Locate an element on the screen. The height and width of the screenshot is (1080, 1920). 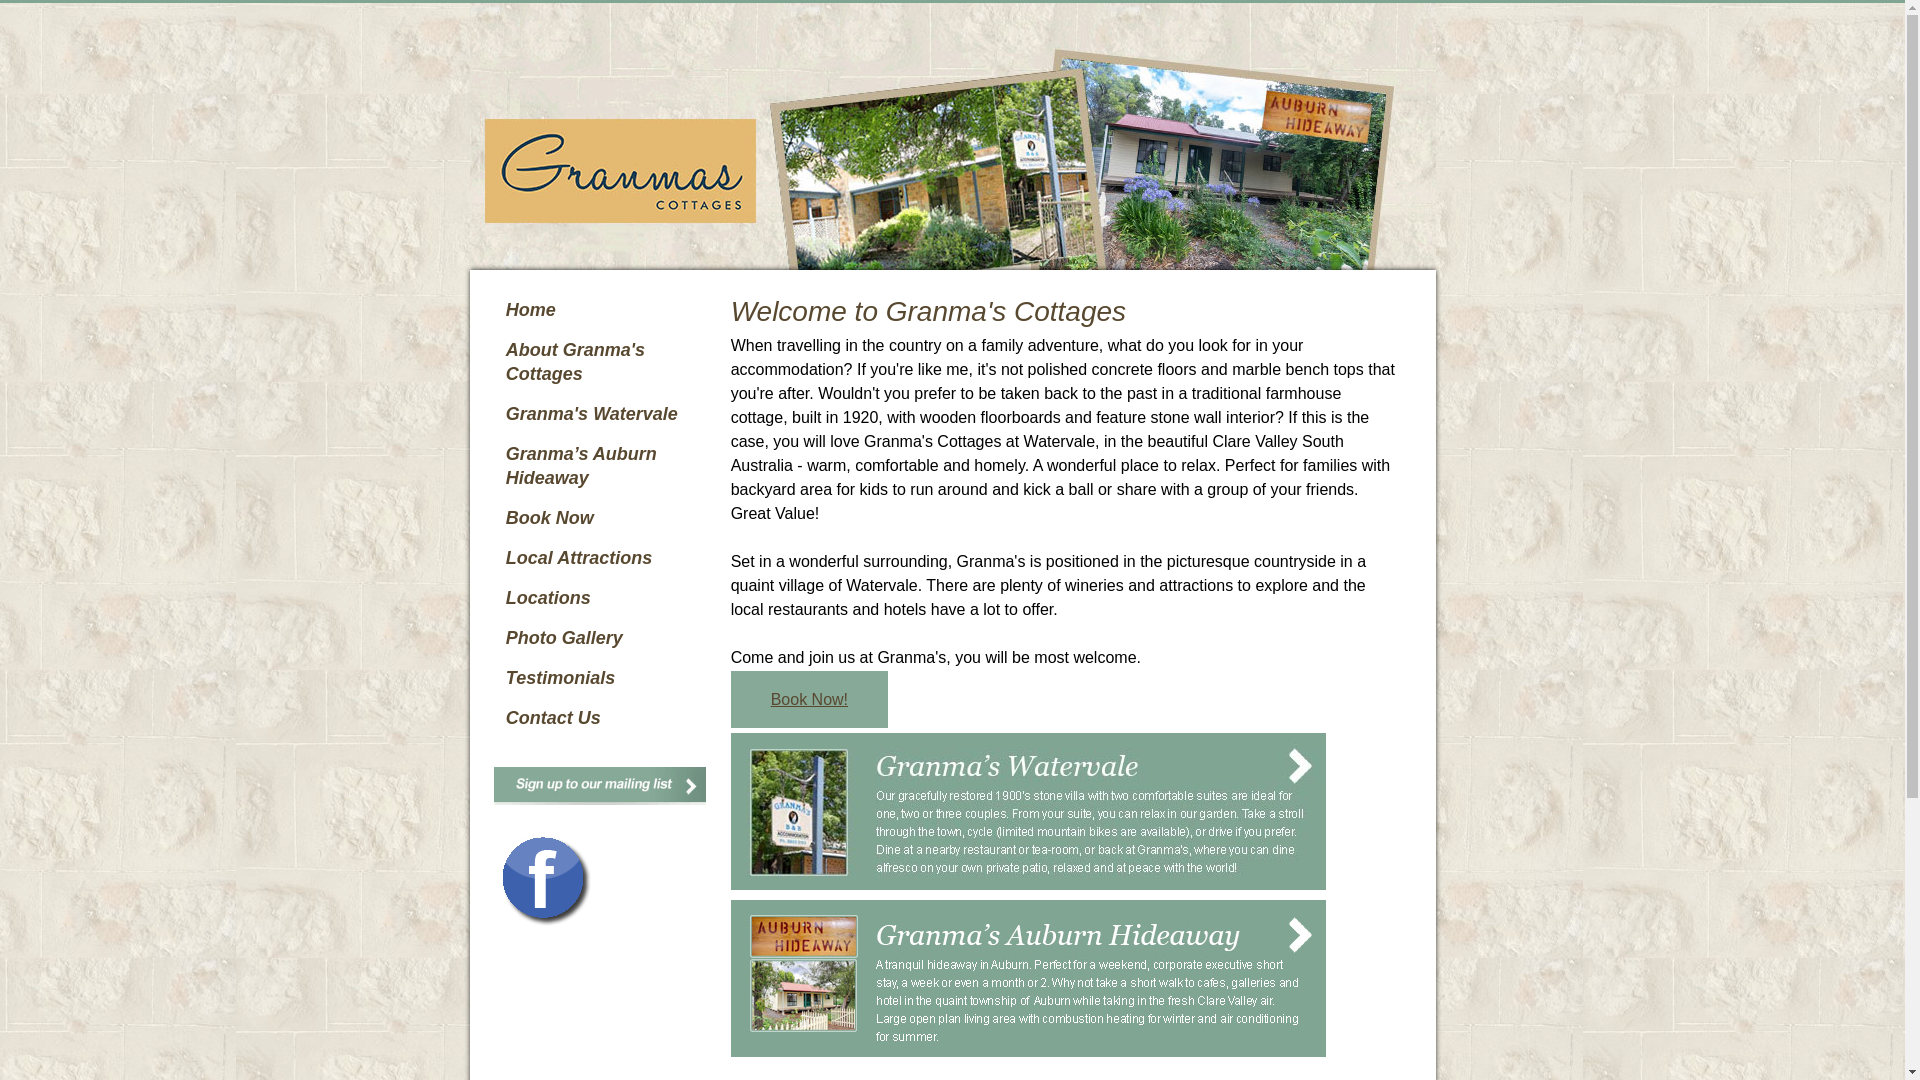
About Granma's Cottages is located at coordinates (604, 362).